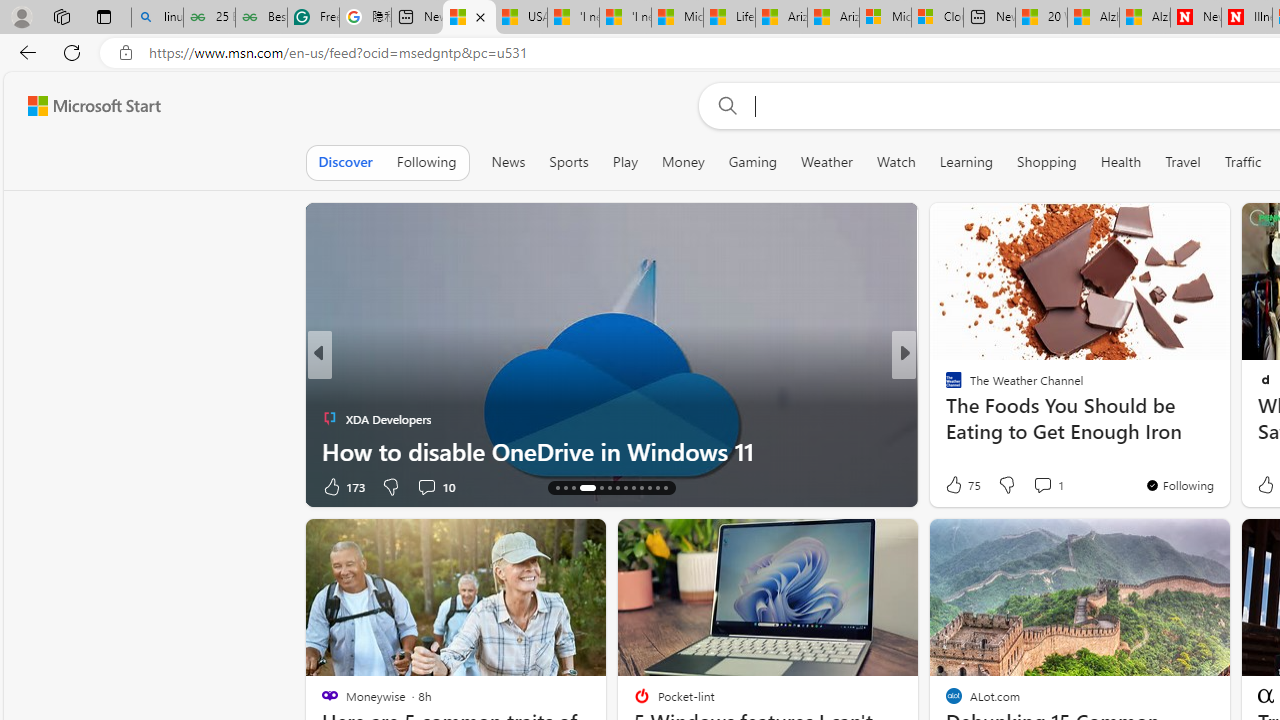 The image size is (1280, 720). What do you see at coordinates (1196, 18) in the screenshot?
I see `Newsweek - News, Analysis, Politics, Business, Technology` at bounding box center [1196, 18].